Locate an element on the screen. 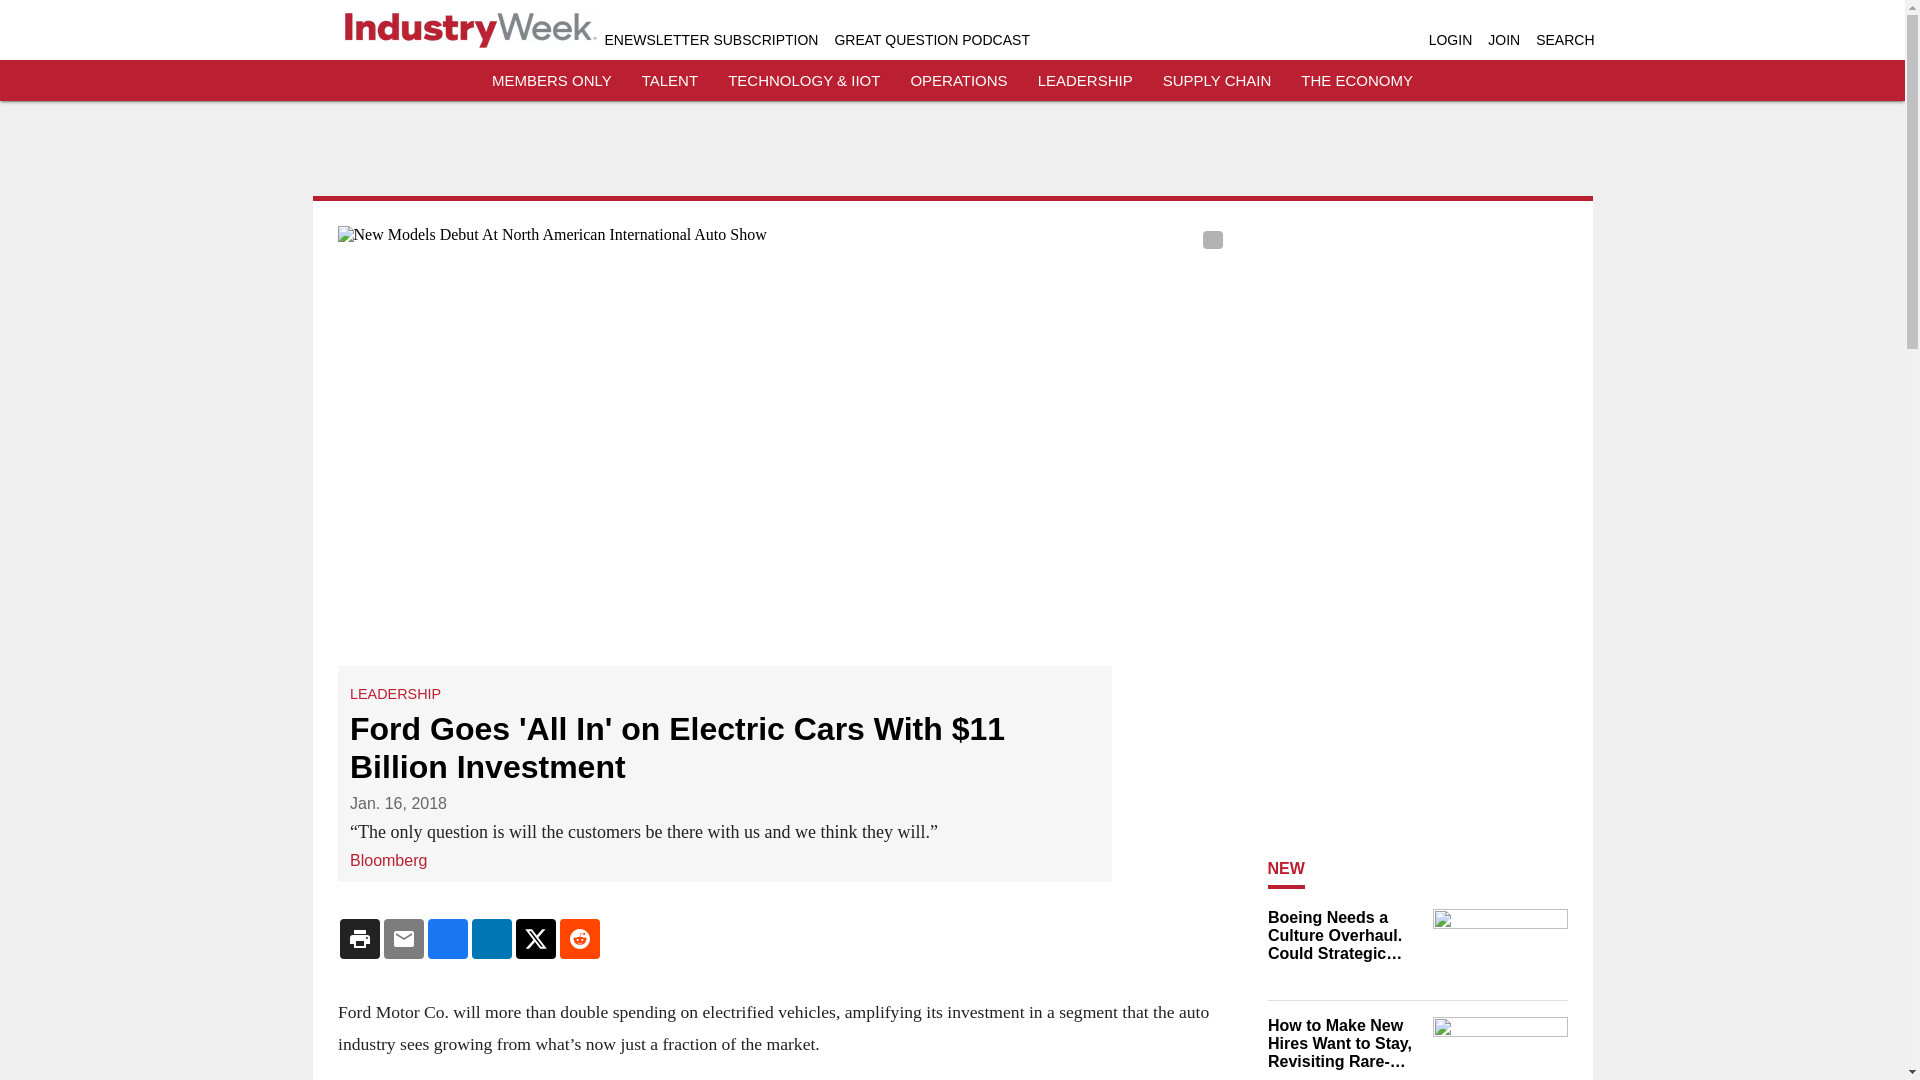  SEARCH is located at coordinates (1564, 40).